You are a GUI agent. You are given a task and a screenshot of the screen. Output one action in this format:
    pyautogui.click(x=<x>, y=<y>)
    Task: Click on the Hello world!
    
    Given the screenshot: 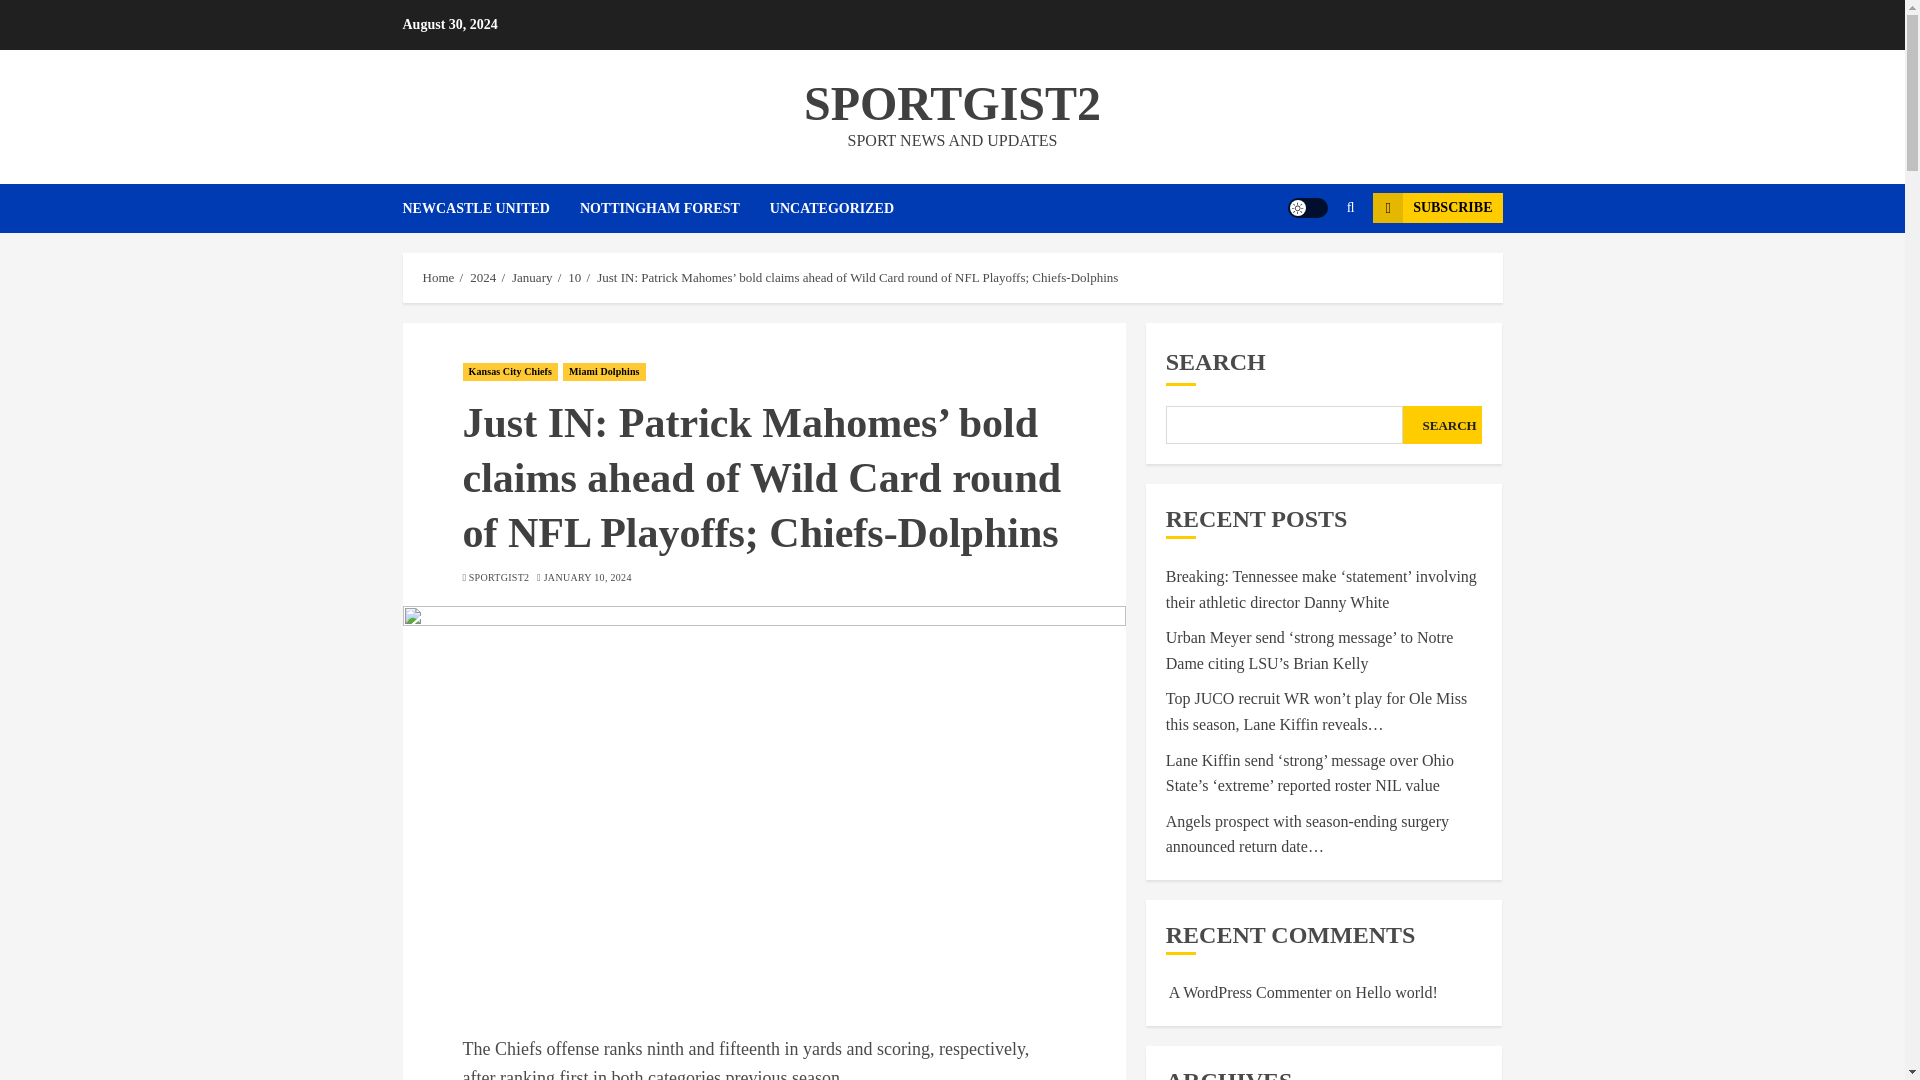 What is the action you would take?
    pyautogui.click(x=1396, y=992)
    